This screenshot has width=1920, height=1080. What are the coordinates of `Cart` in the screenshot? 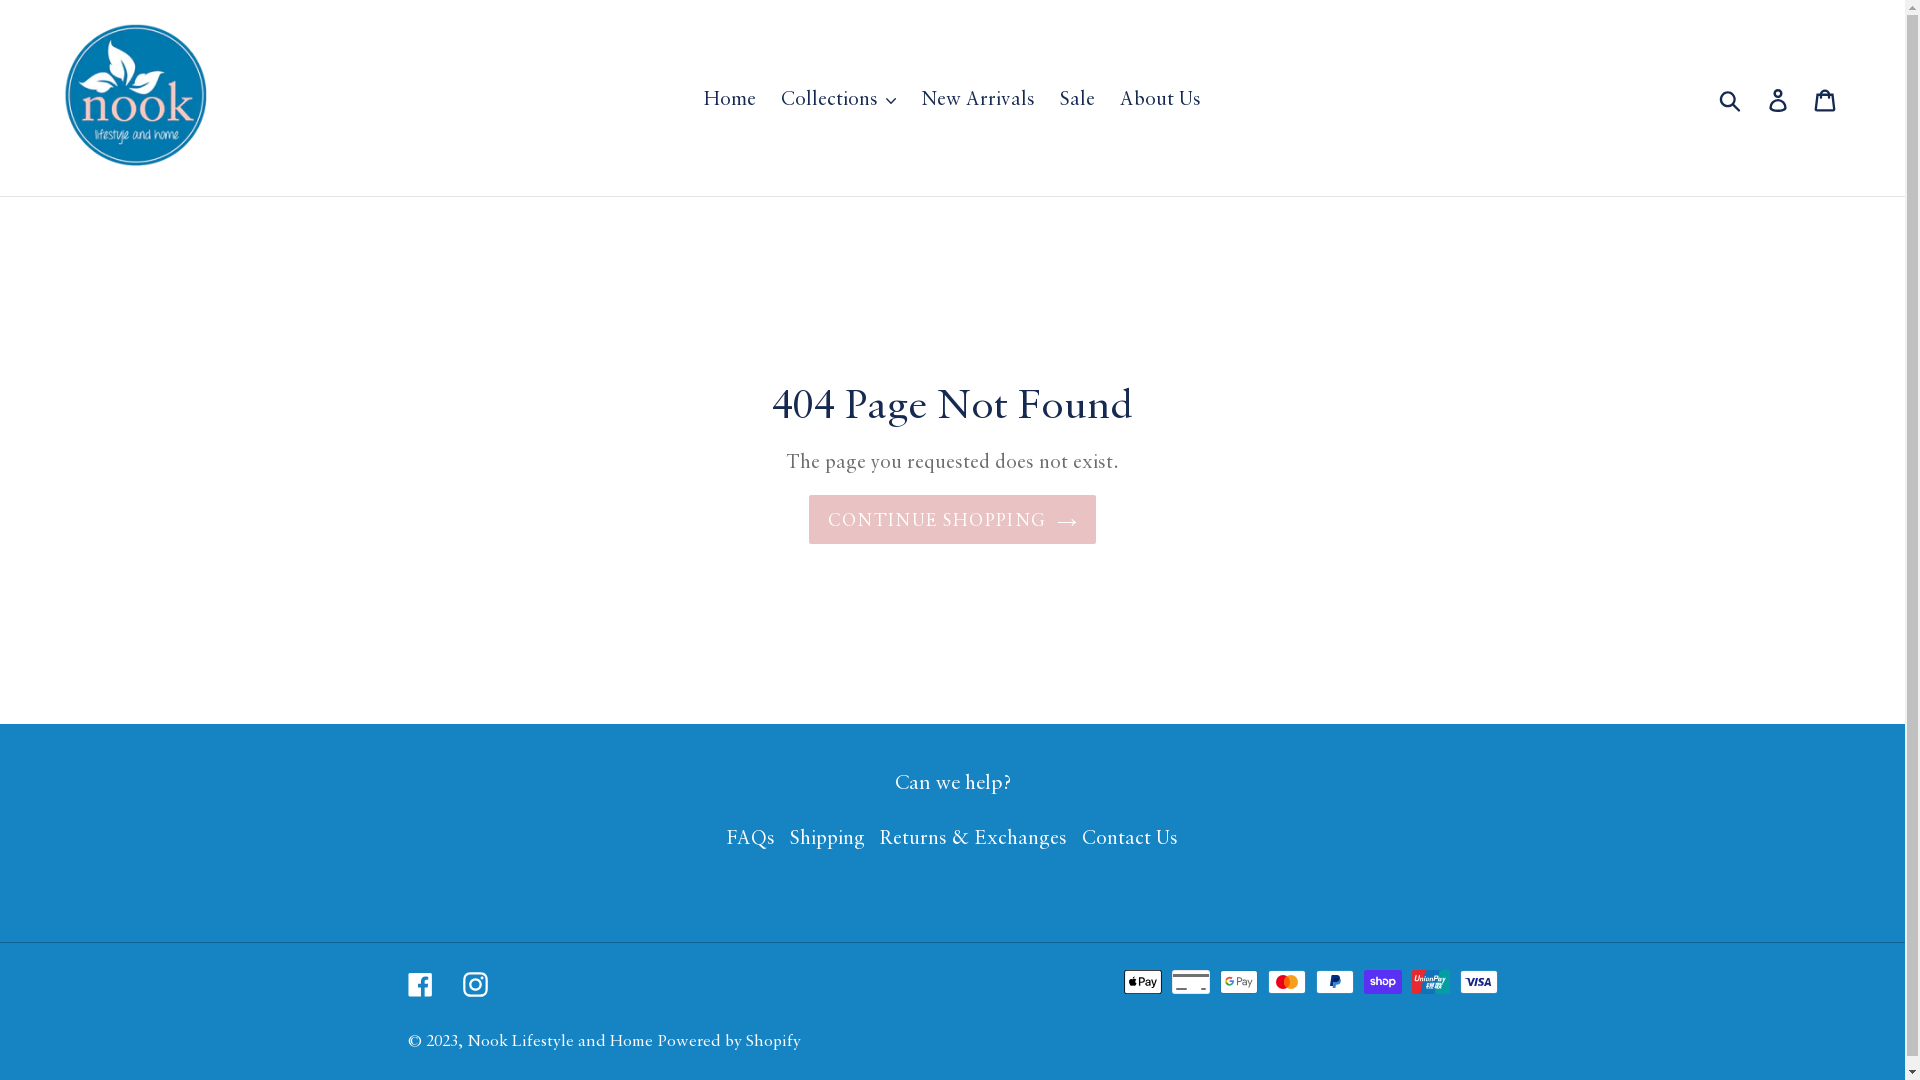 It's located at (1826, 98).